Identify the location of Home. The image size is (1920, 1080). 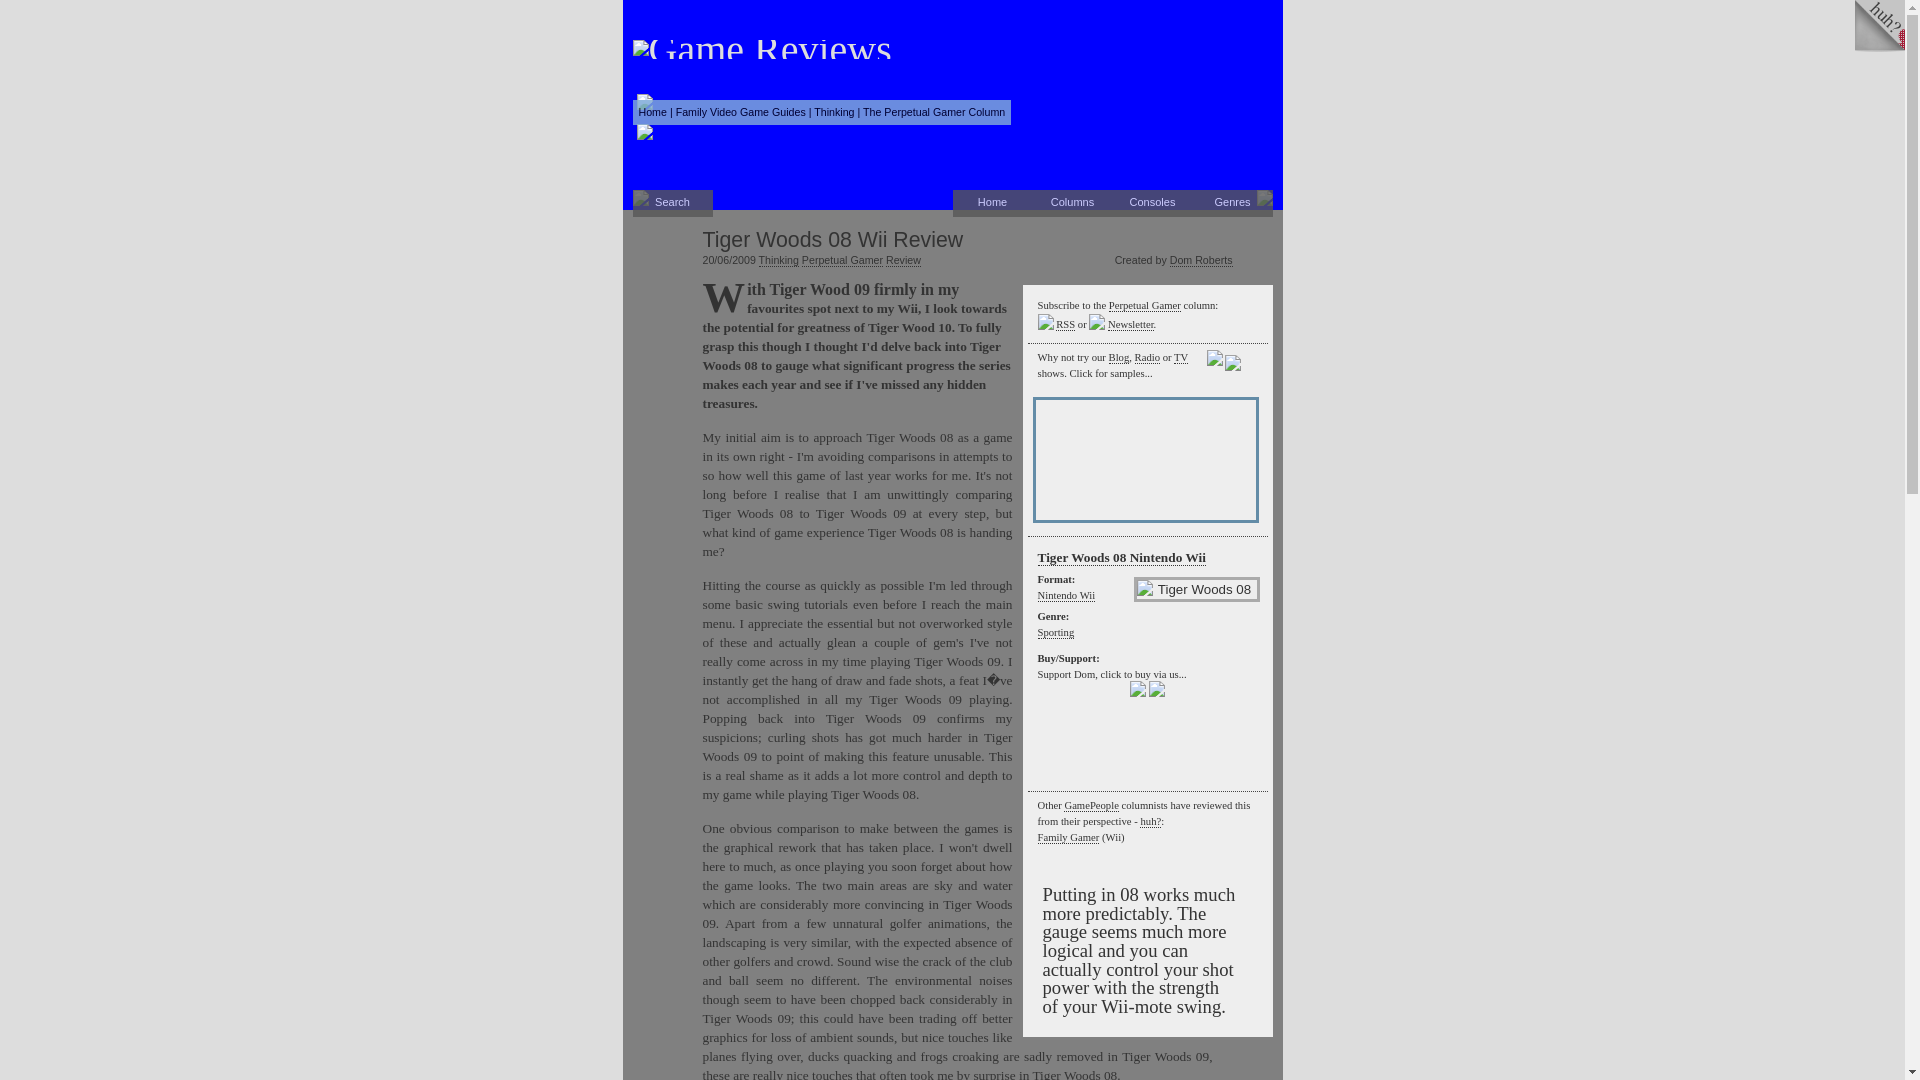
(992, 204).